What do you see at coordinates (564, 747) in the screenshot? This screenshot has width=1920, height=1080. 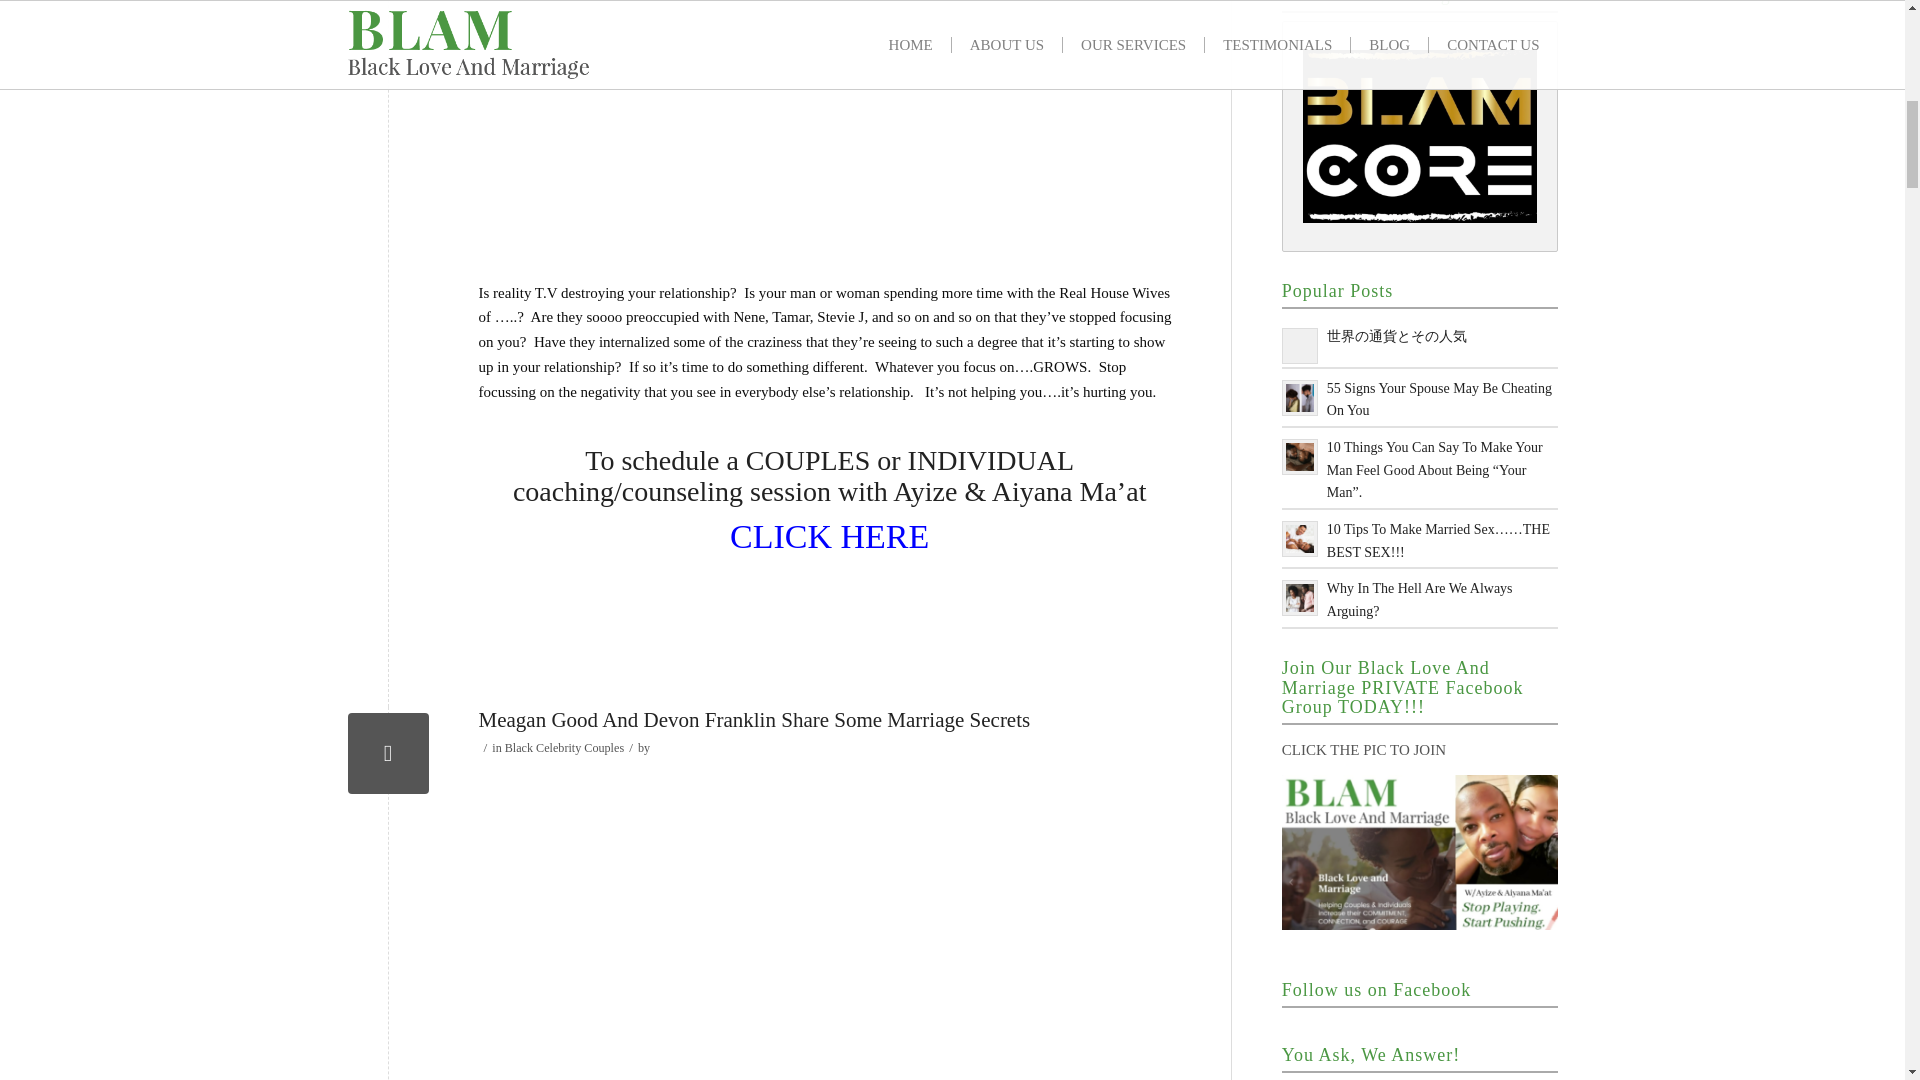 I see `Black Celebrity Couples` at bounding box center [564, 747].